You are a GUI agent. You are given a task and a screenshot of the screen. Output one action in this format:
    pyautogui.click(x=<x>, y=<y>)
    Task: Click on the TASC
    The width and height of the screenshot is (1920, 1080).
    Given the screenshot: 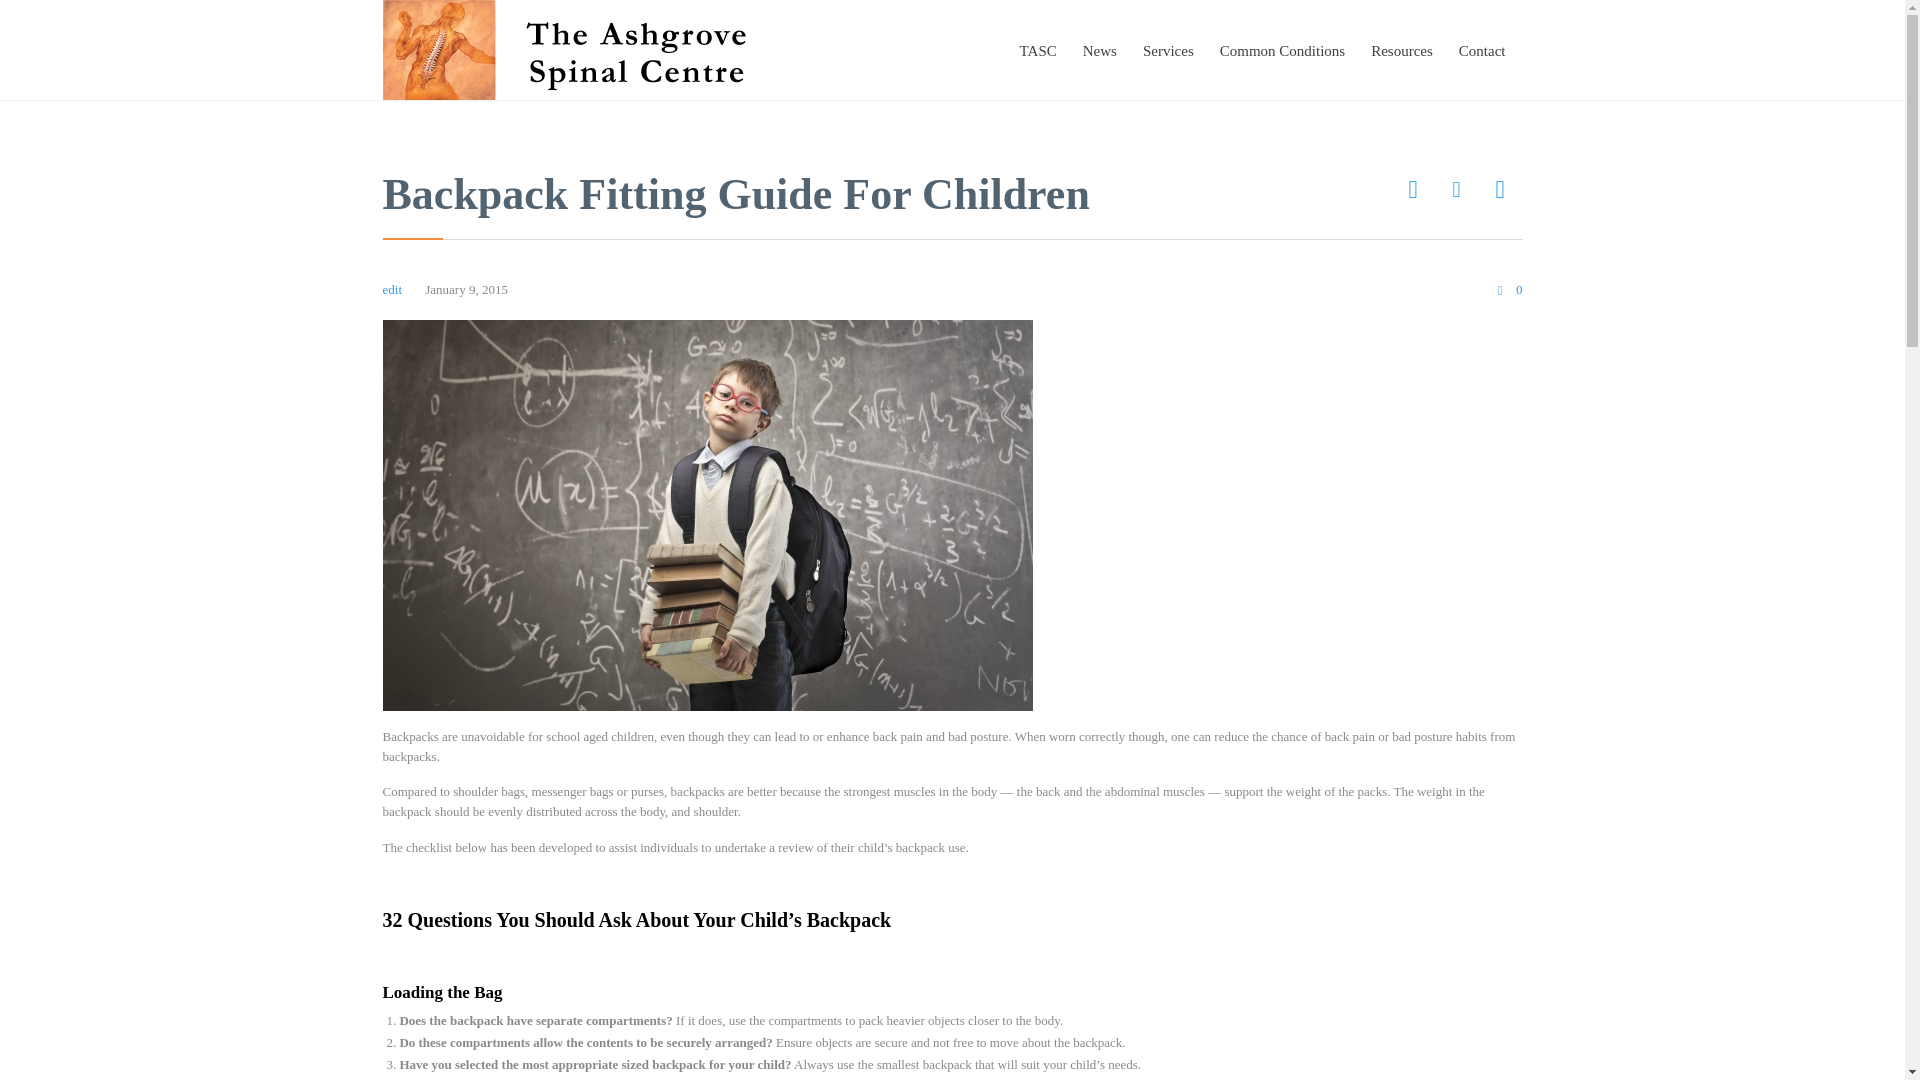 What is the action you would take?
    pyautogui.click(x=1038, y=50)
    